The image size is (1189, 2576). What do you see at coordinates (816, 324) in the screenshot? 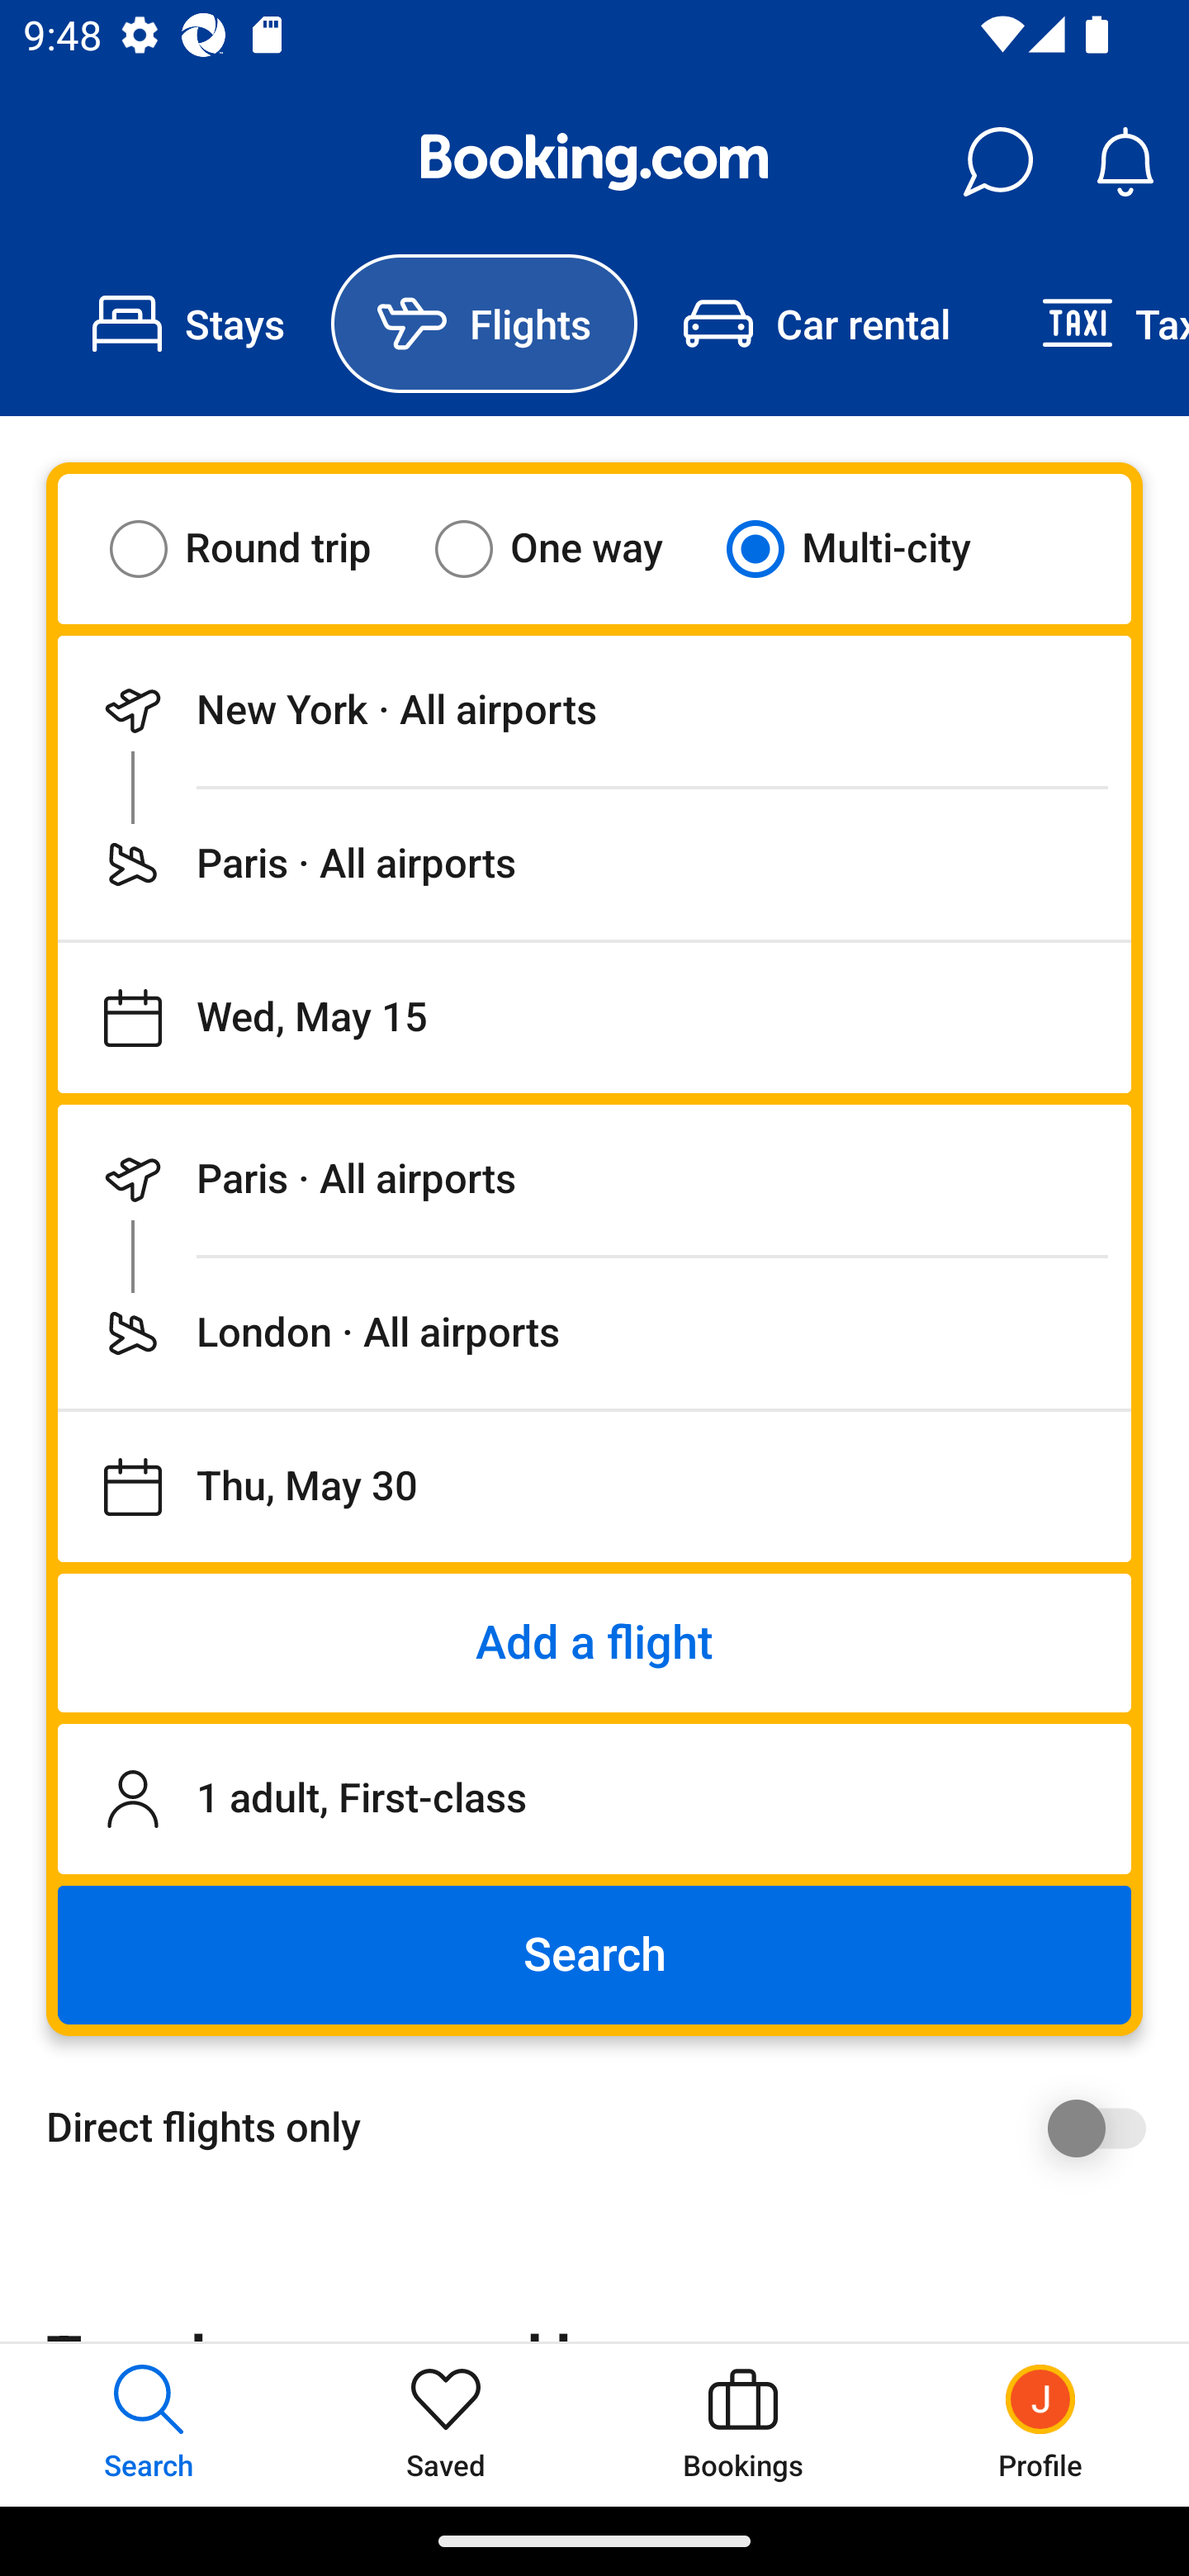
I see `Car rental` at bounding box center [816, 324].